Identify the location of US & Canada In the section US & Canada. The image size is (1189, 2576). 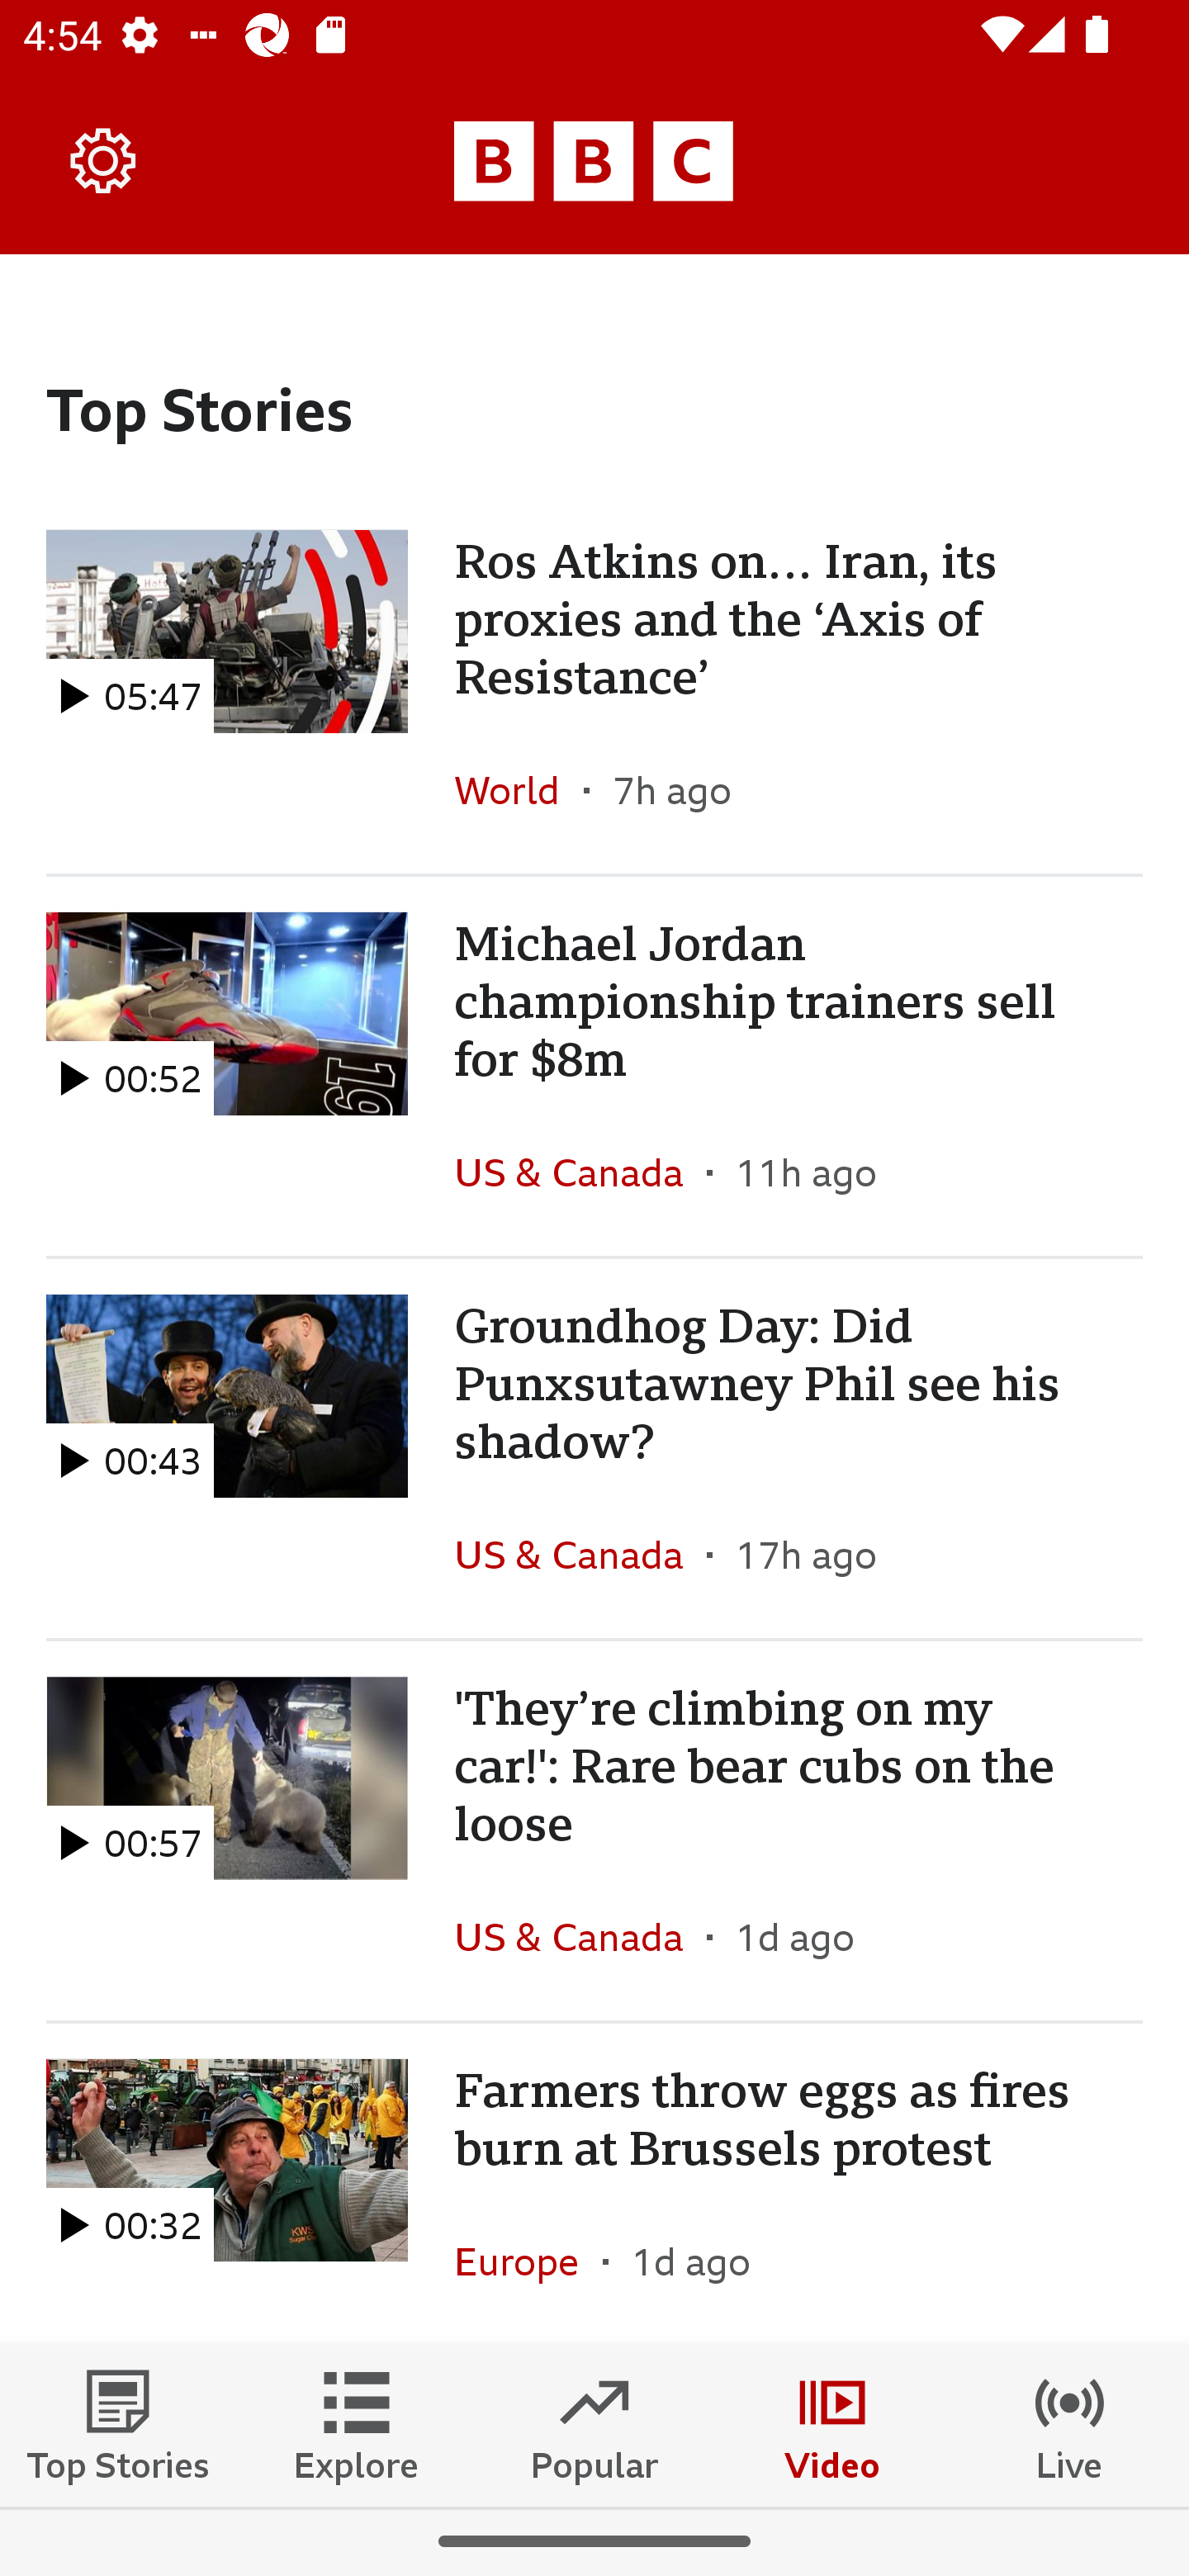
(580, 1937).